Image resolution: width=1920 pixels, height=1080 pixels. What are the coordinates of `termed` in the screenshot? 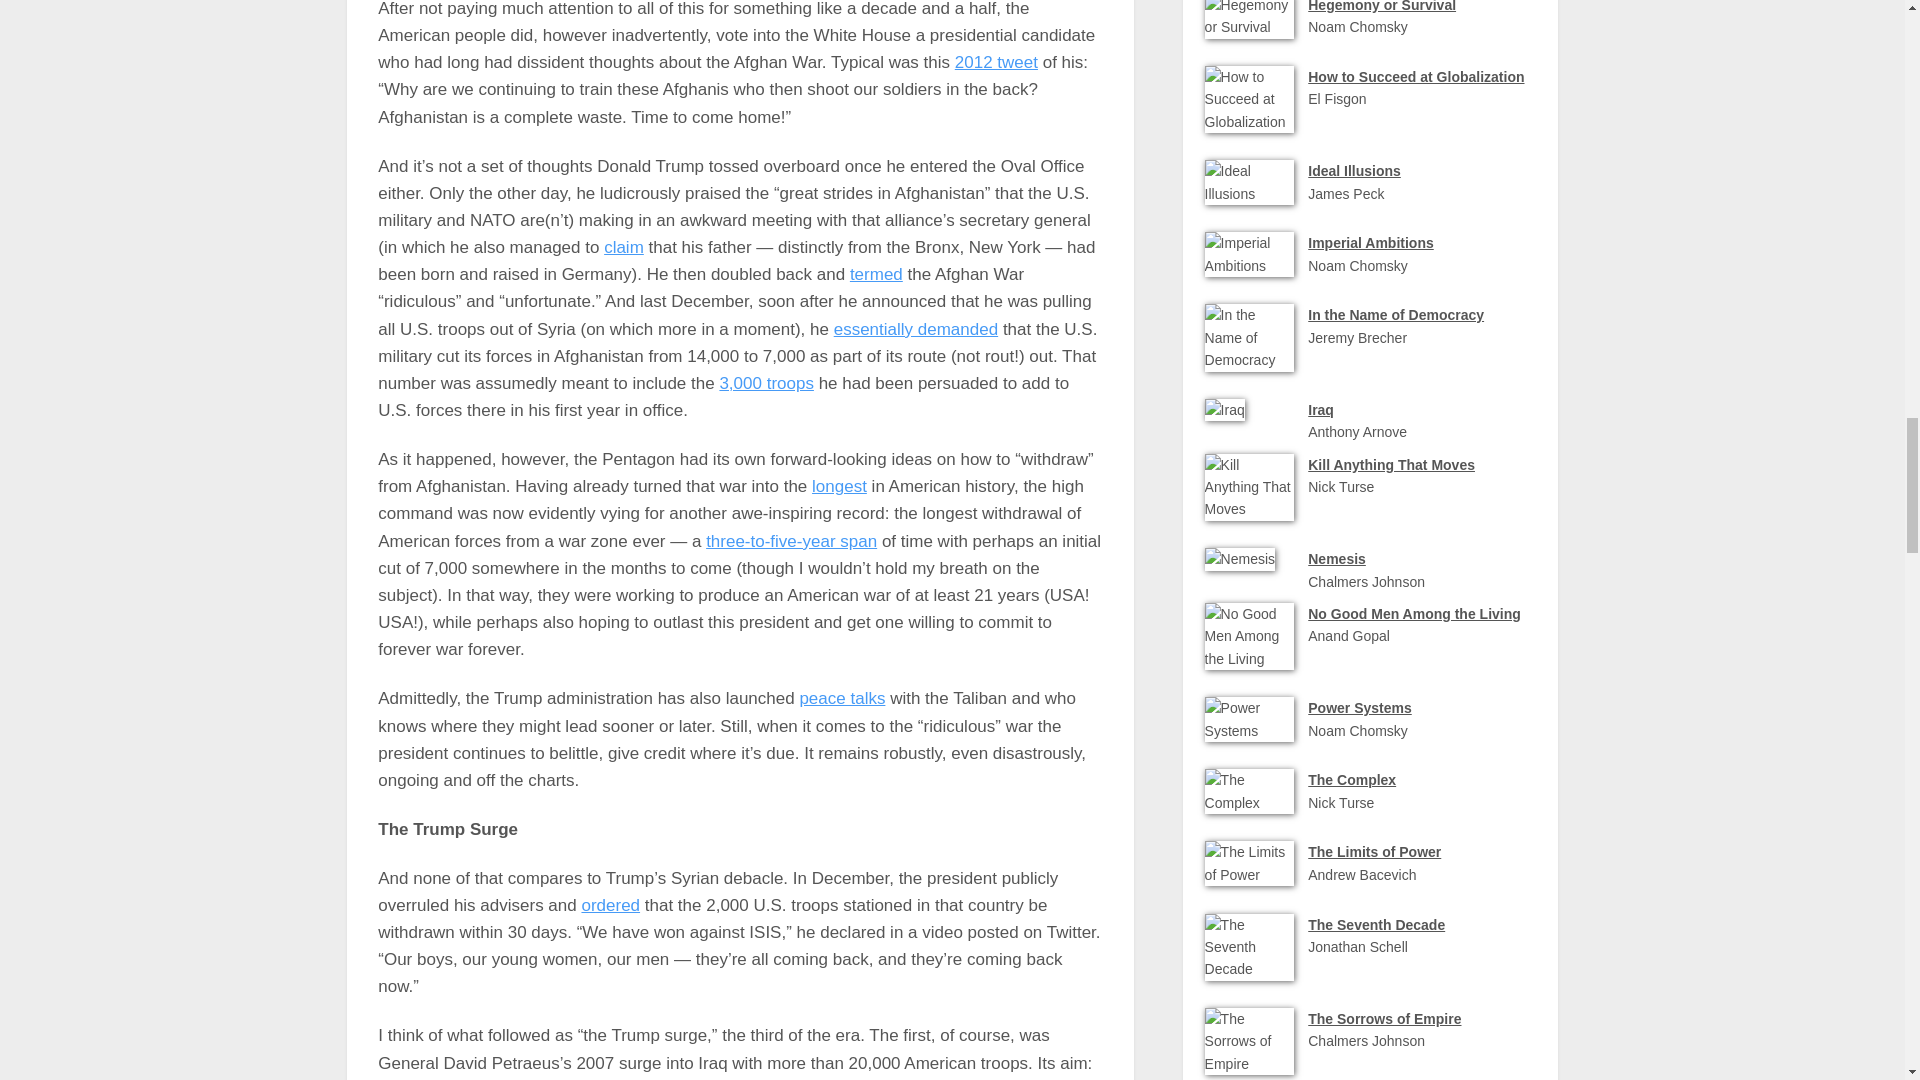 It's located at (876, 274).